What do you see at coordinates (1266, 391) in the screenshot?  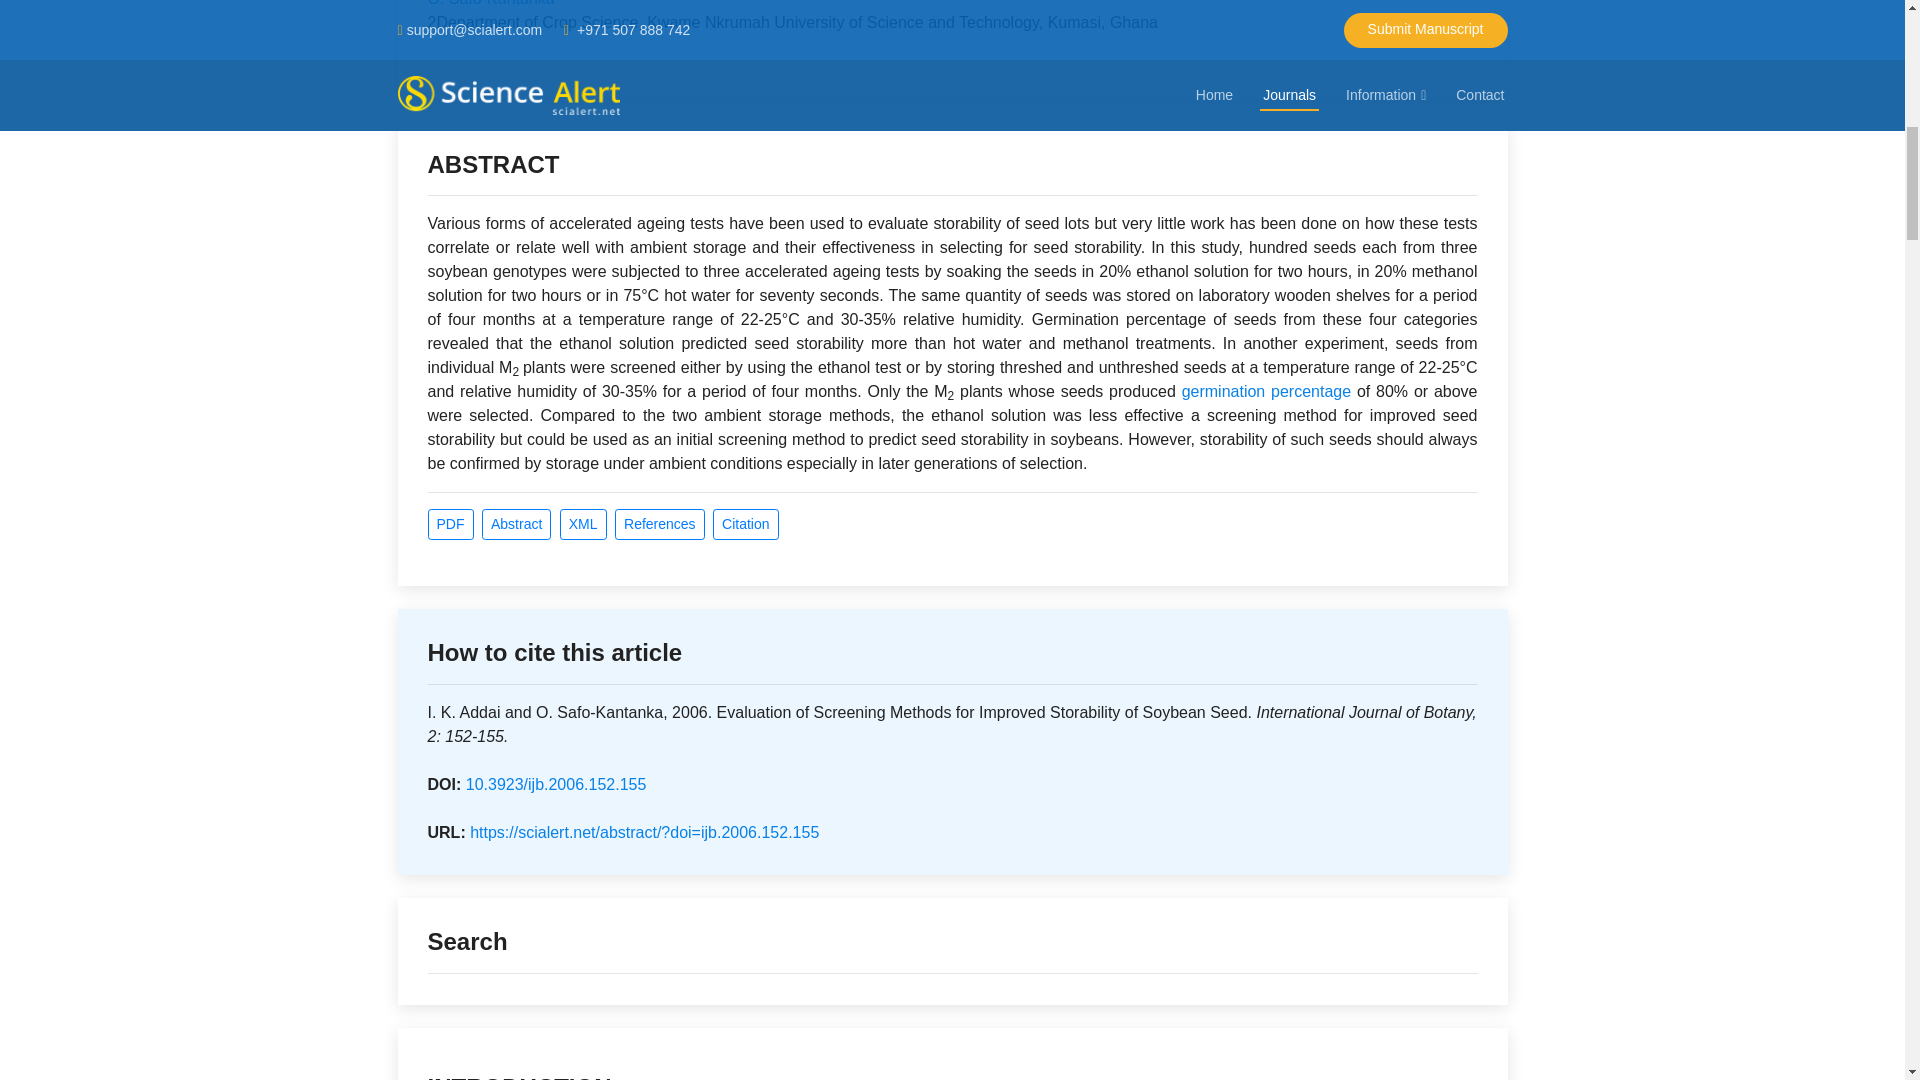 I see `germination percentage` at bounding box center [1266, 391].